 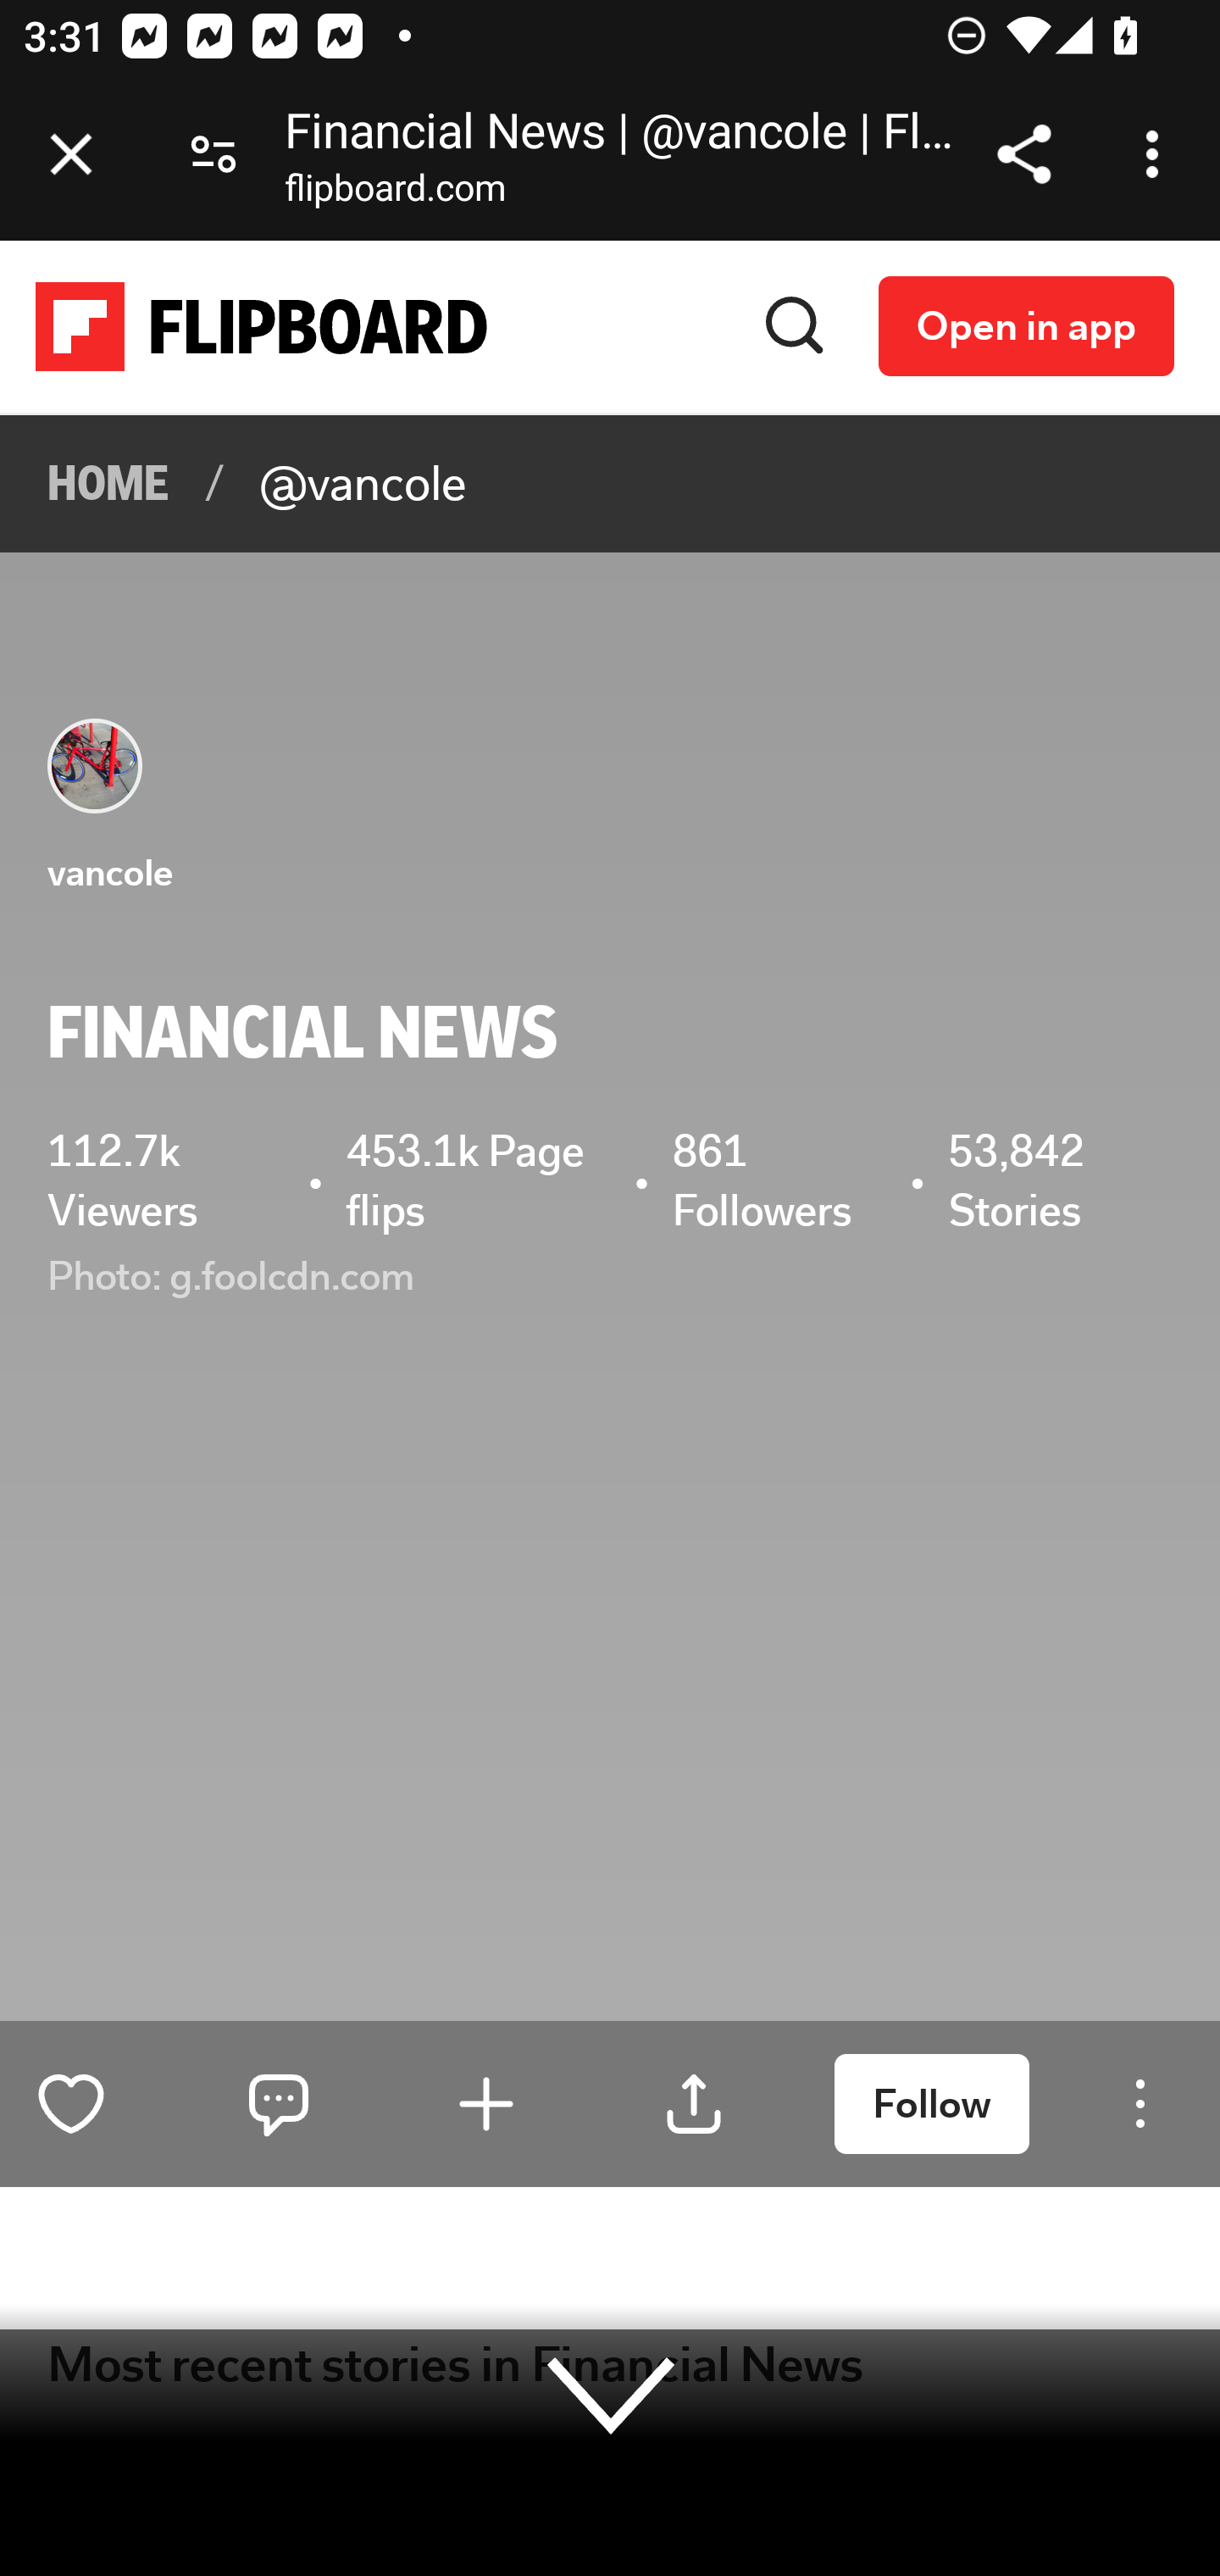 What do you see at coordinates (363, 485) in the screenshot?
I see `@vancole` at bounding box center [363, 485].